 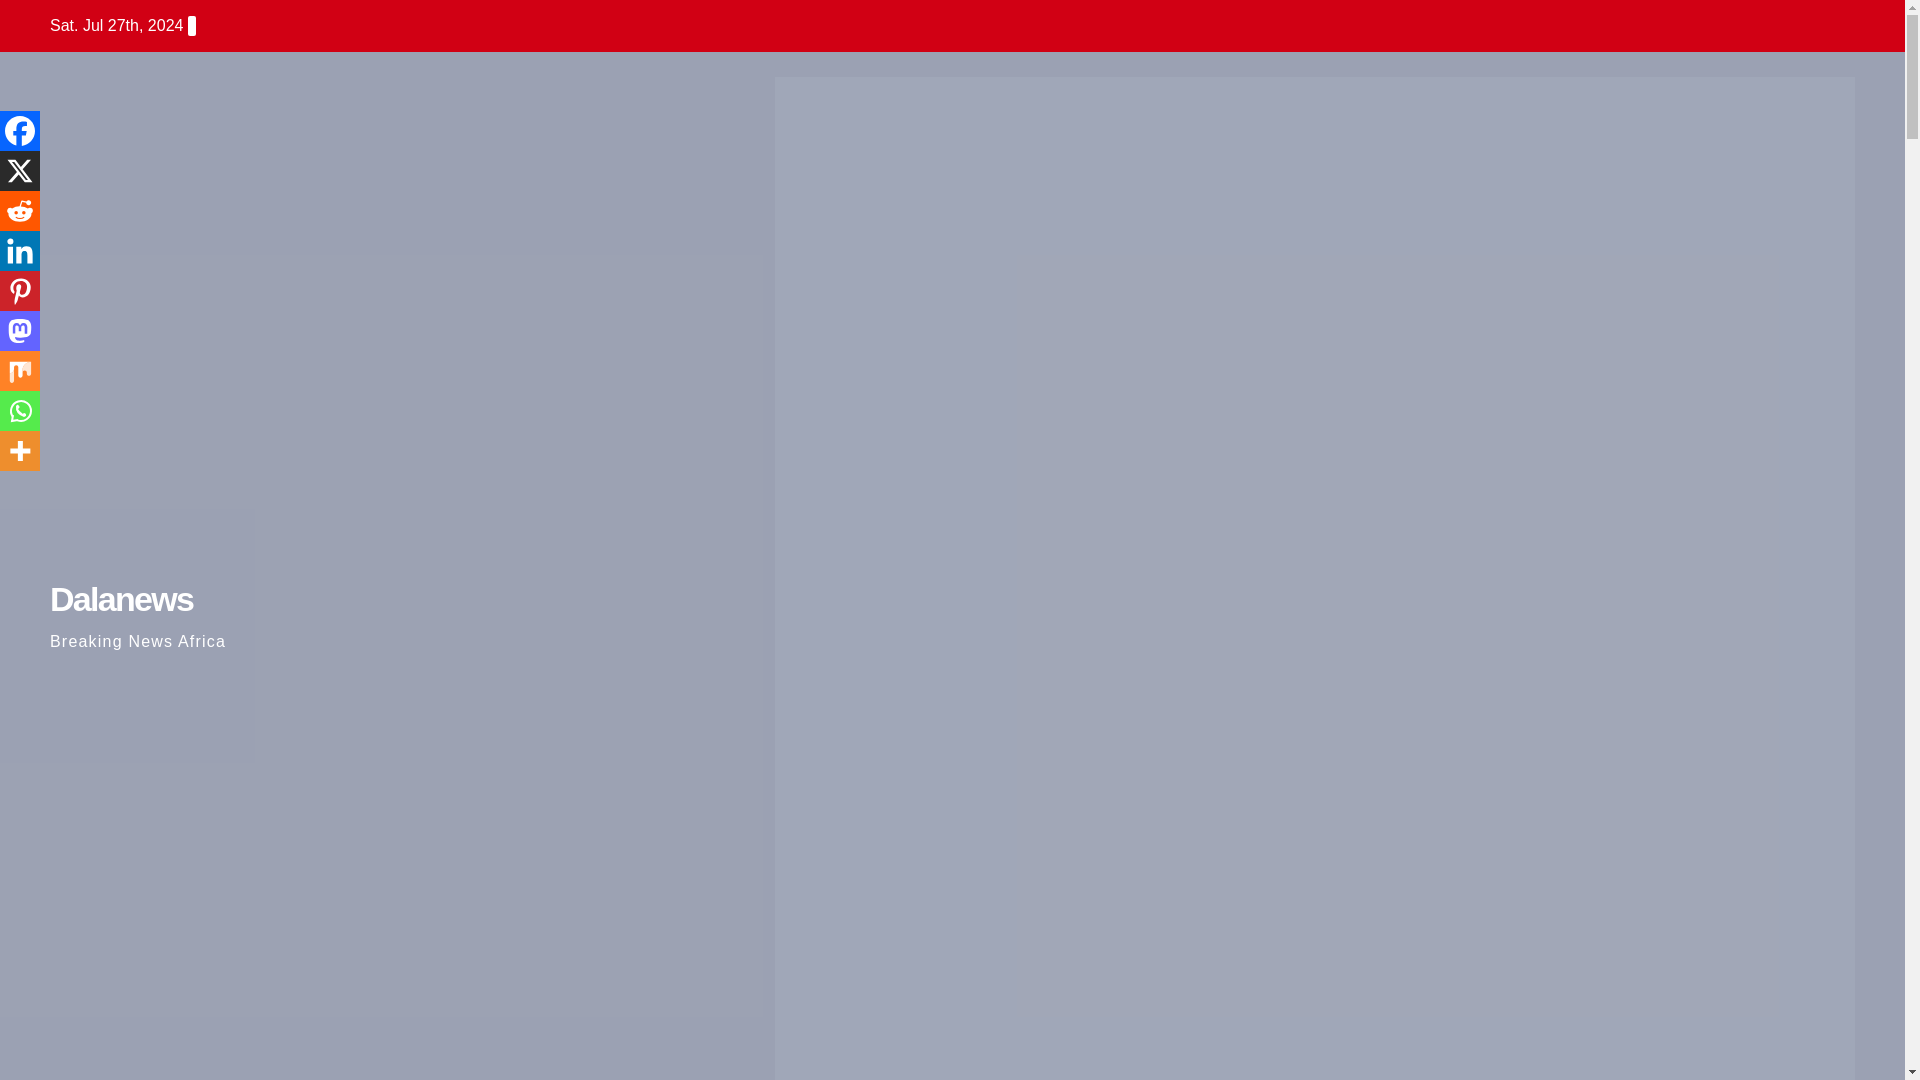 I want to click on Facebook, so click(x=20, y=131).